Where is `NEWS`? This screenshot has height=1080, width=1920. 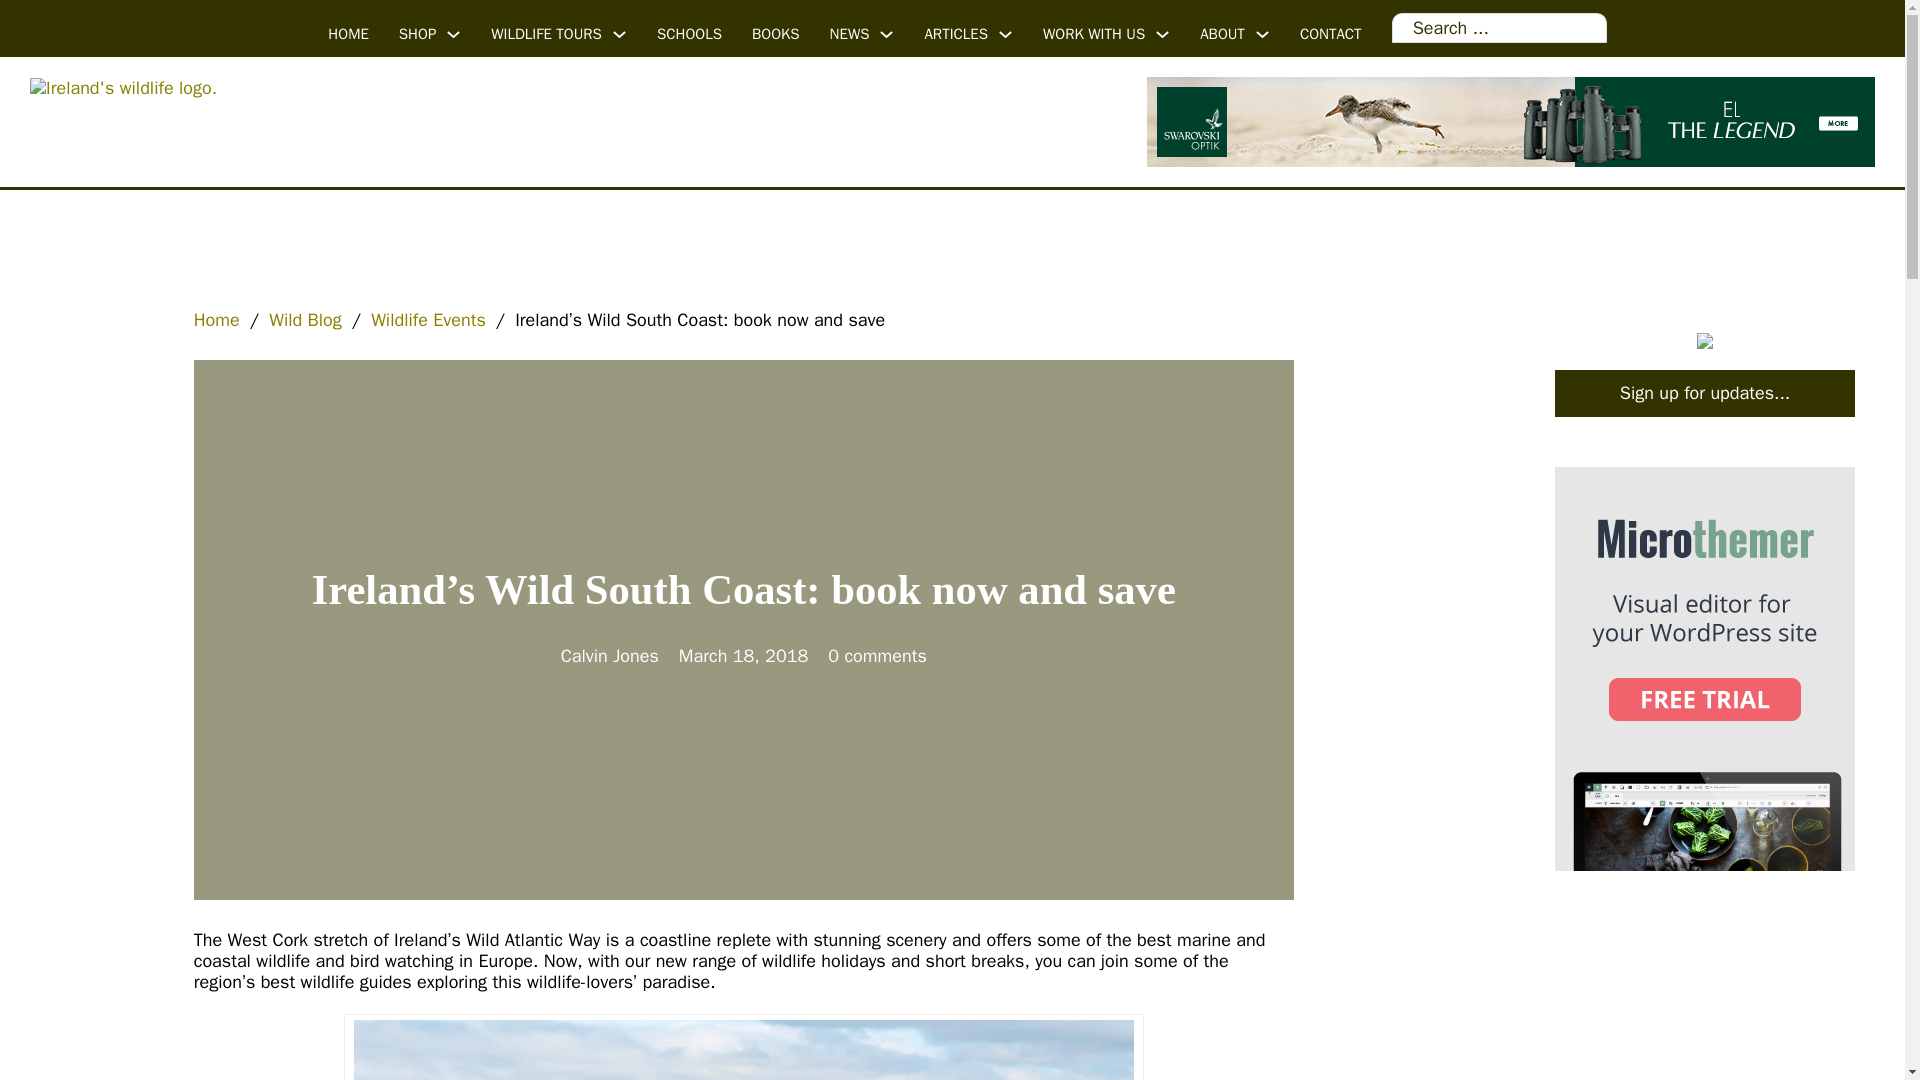
NEWS is located at coordinates (849, 34).